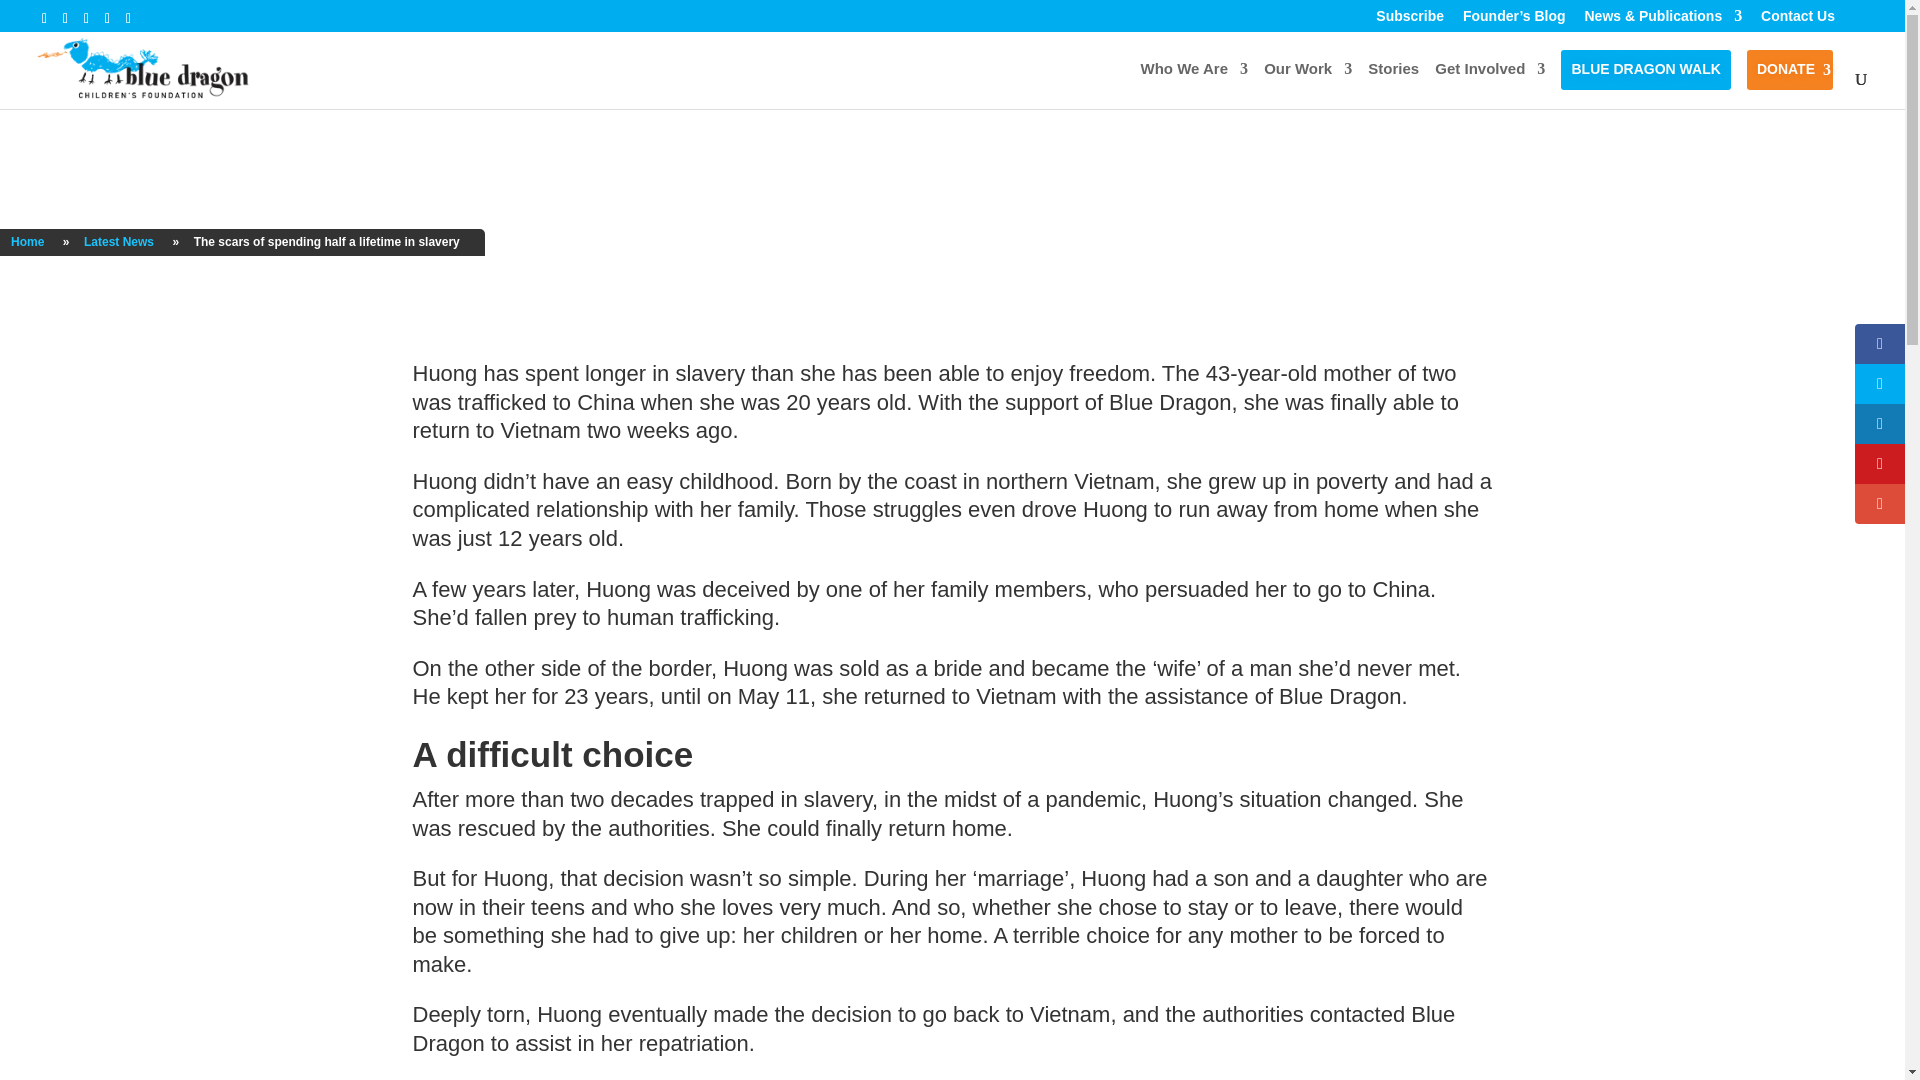 This screenshot has height=1080, width=1920. What do you see at coordinates (27, 242) in the screenshot?
I see `Home` at bounding box center [27, 242].